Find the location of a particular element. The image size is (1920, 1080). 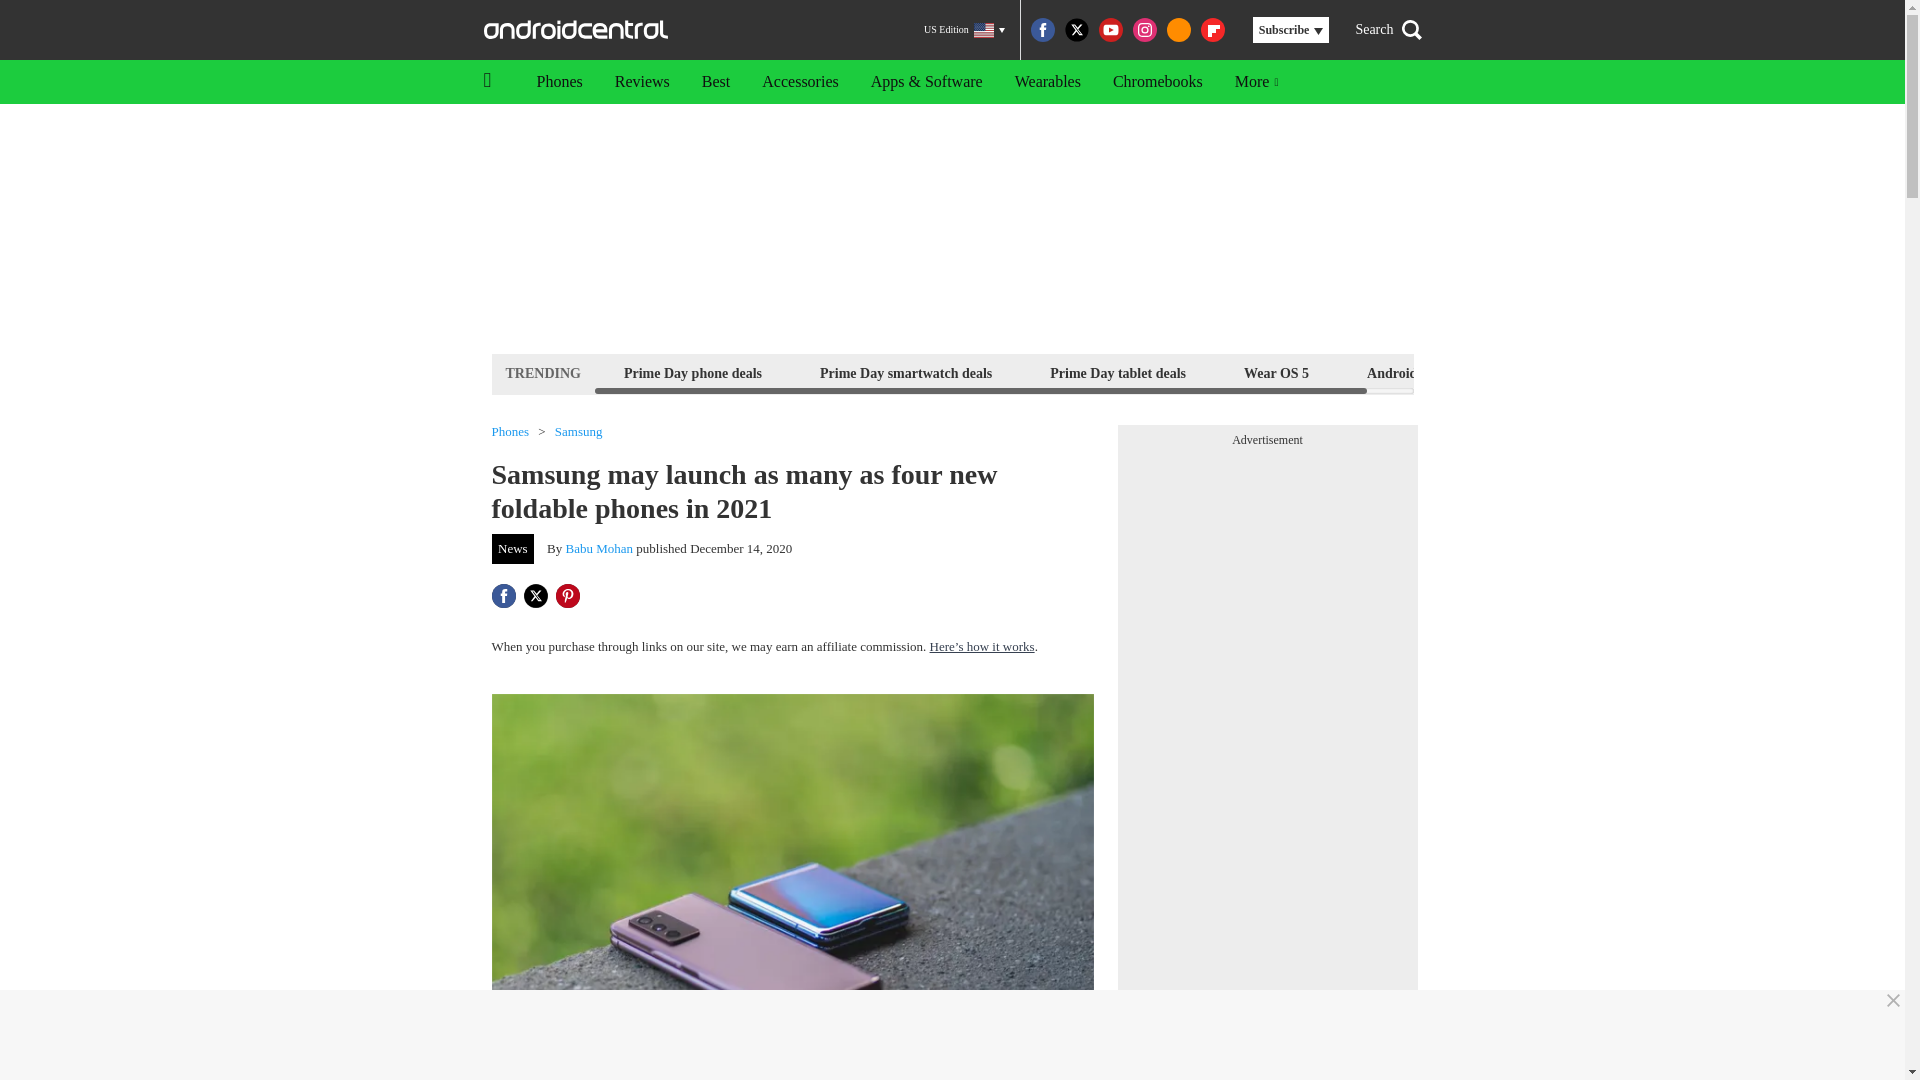

Wear OS 5 is located at coordinates (1276, 372).